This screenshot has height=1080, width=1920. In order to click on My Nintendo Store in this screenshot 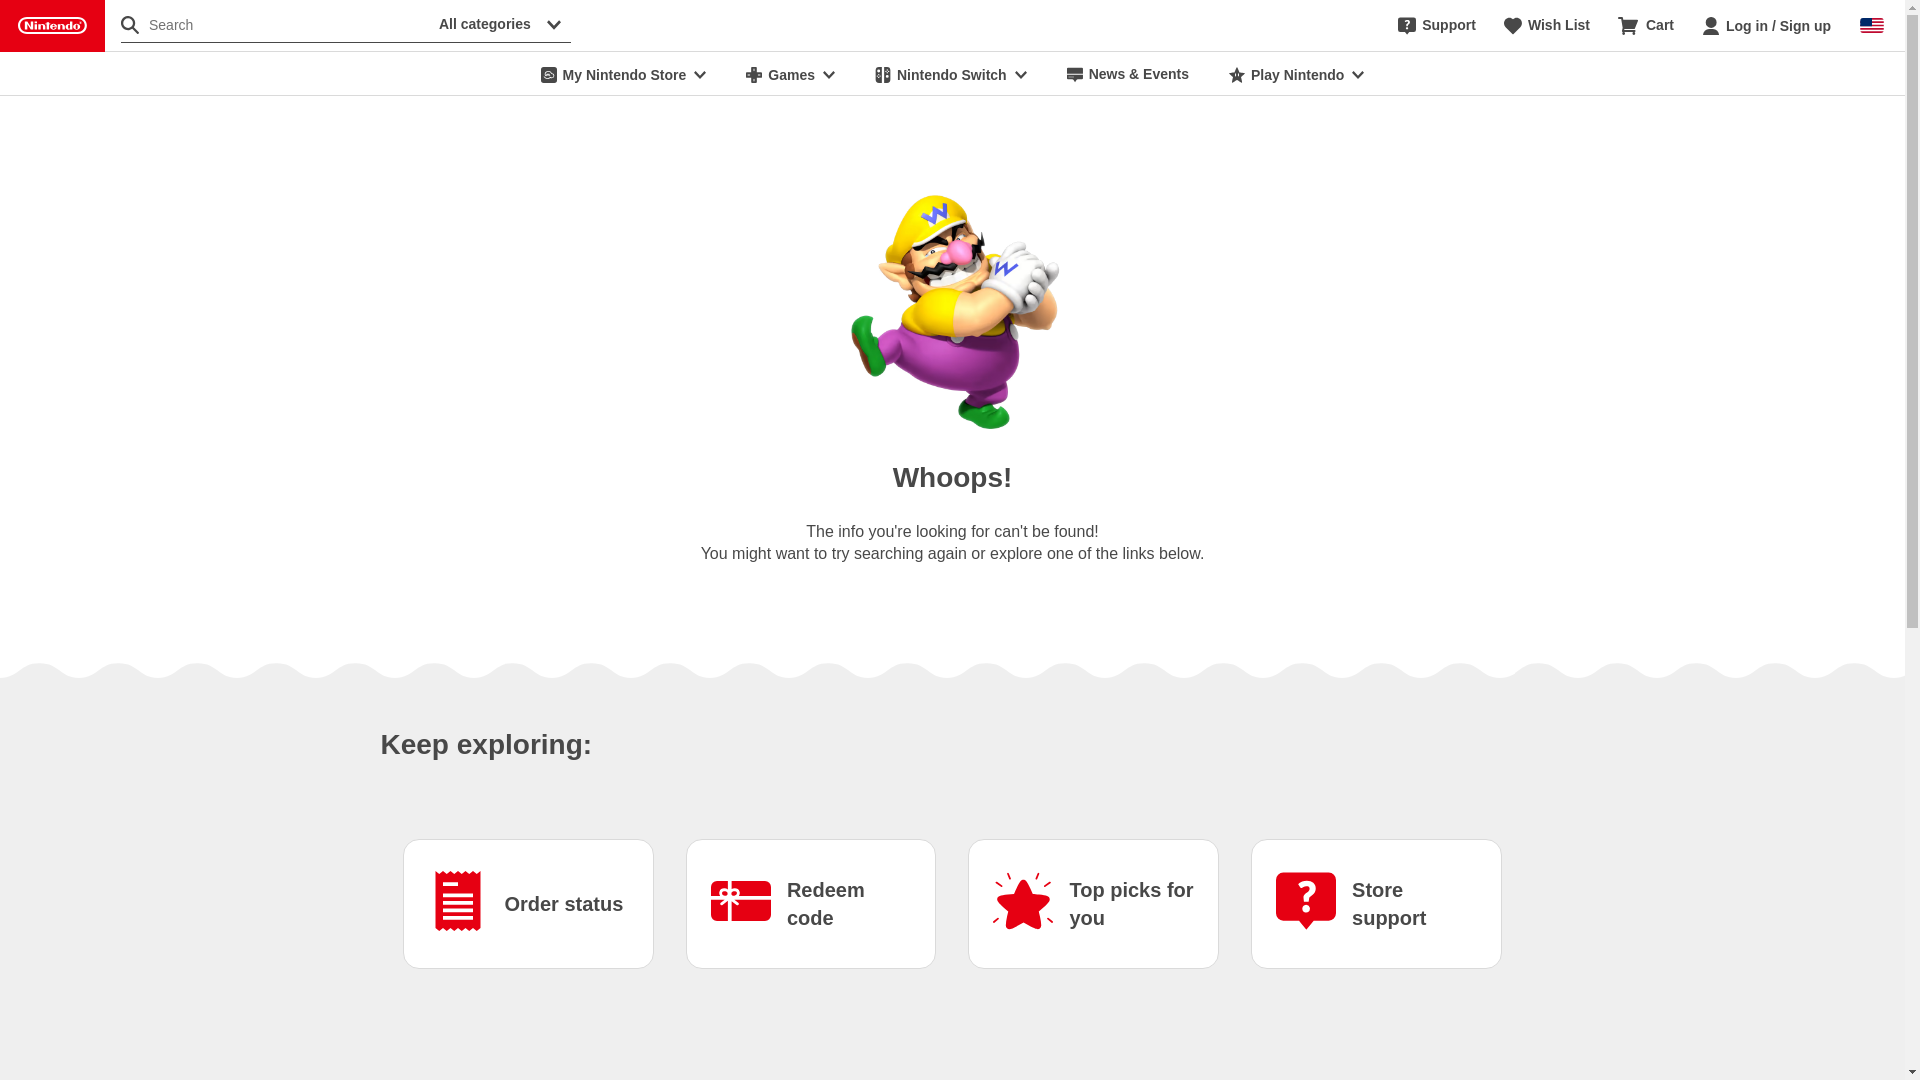, I will do `click(624, 74)`.